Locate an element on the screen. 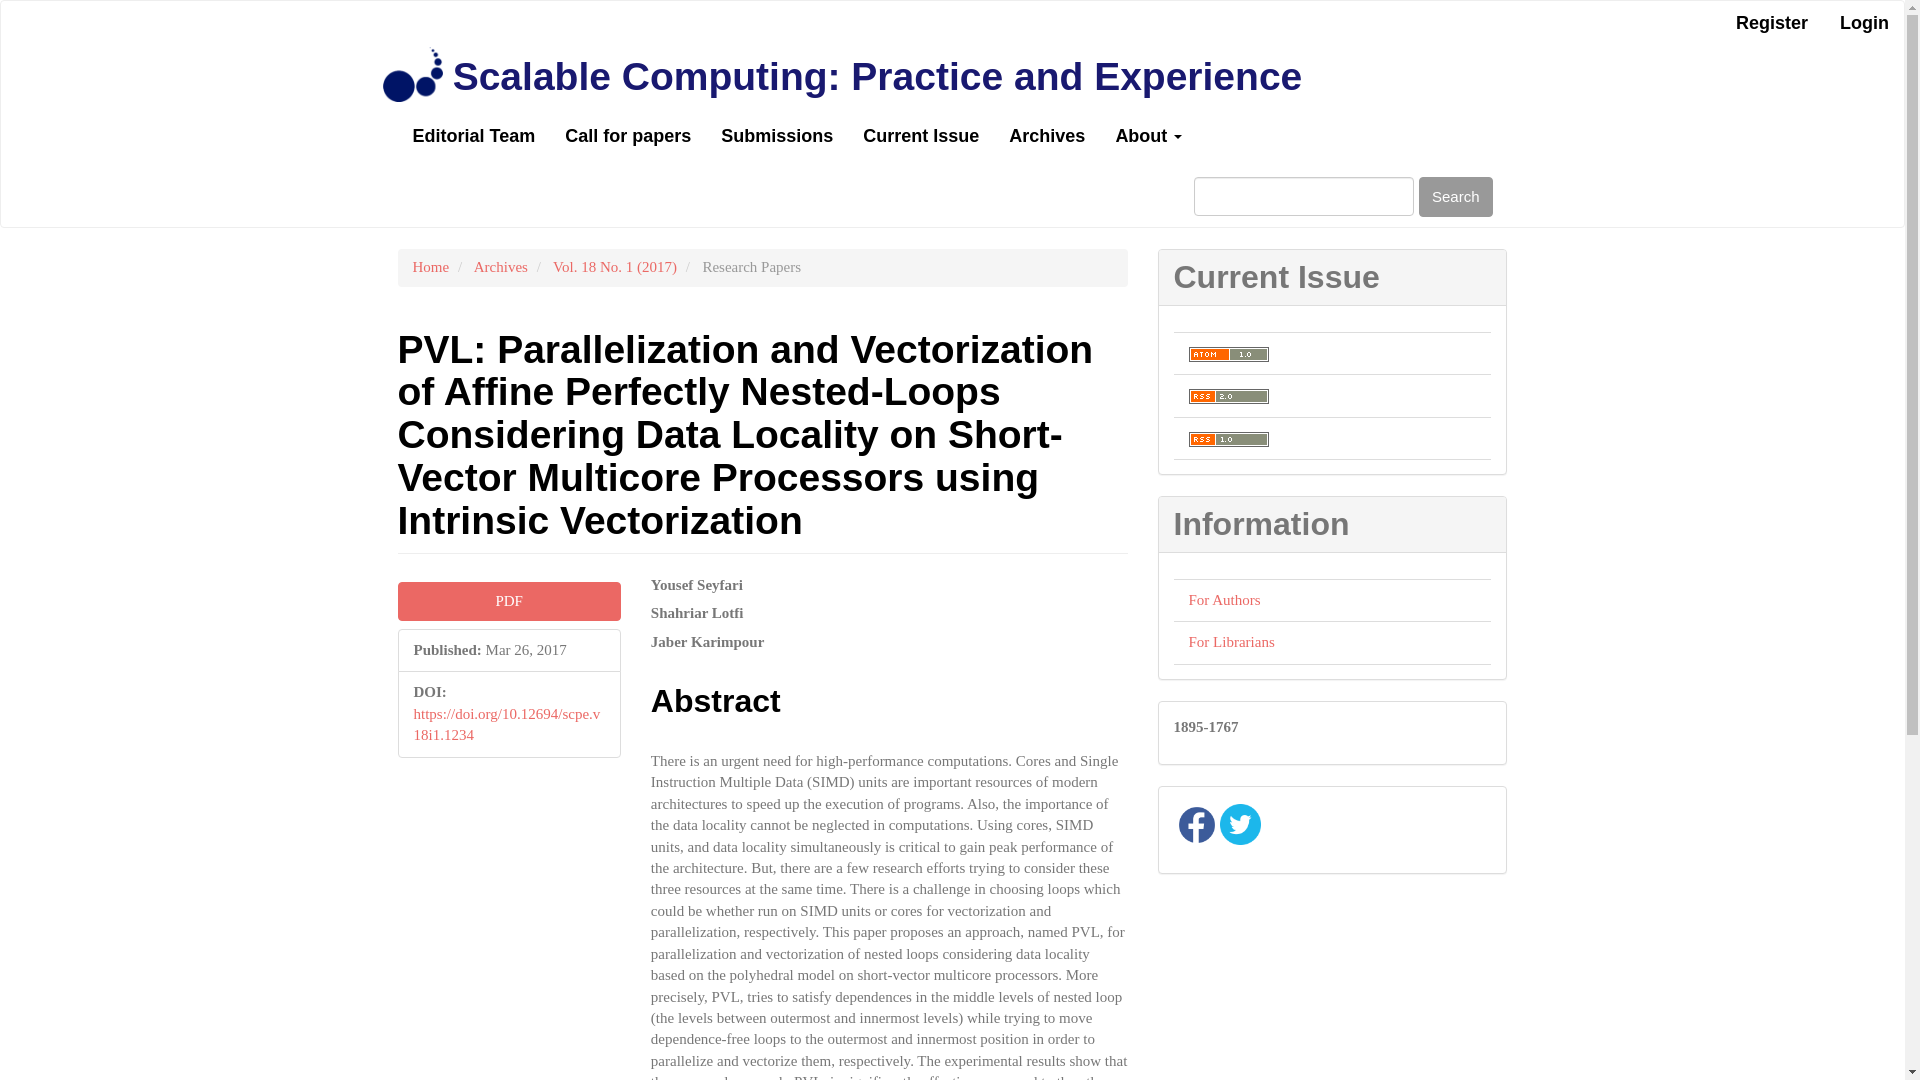 Image resolution: width=1920 pixels, height=1080 pixels. Search is located at coordinates (1456, 196).